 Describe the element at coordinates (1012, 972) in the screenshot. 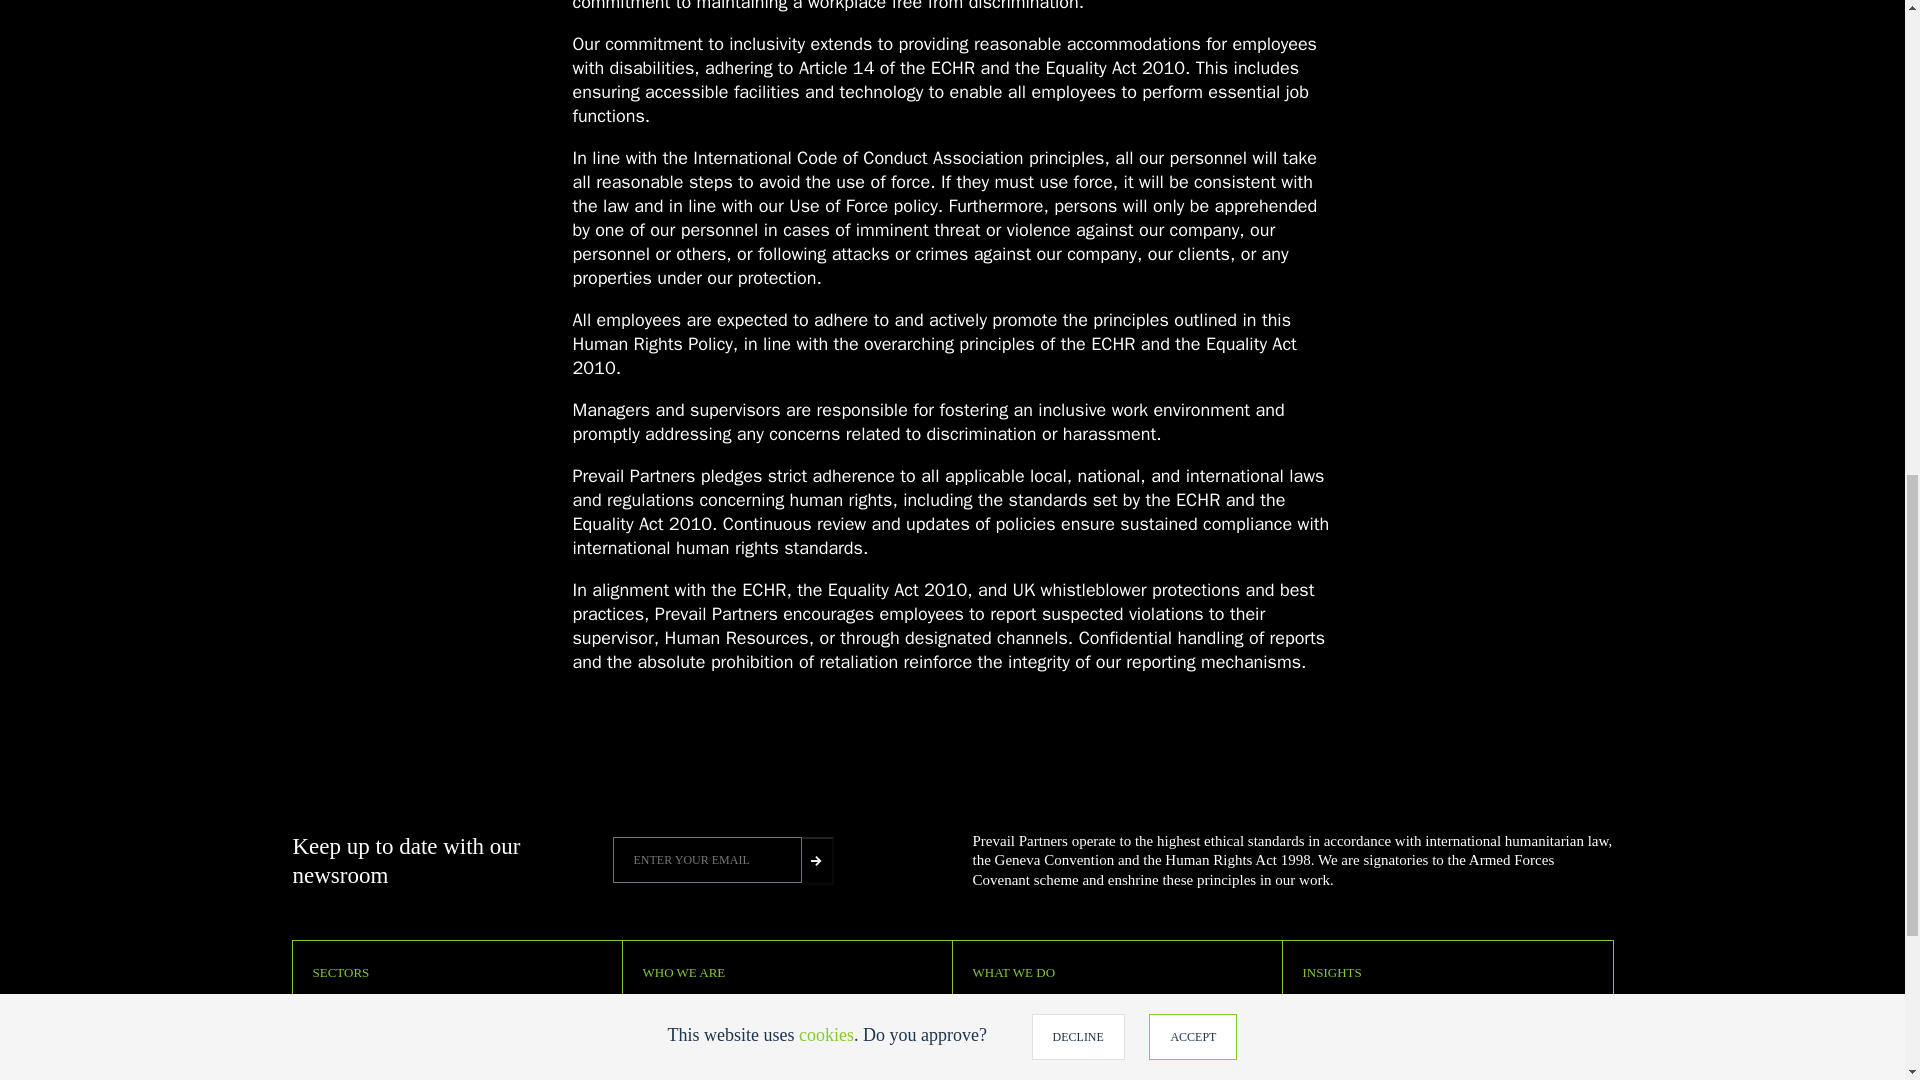

I see `WHAT WE DO` at that location.